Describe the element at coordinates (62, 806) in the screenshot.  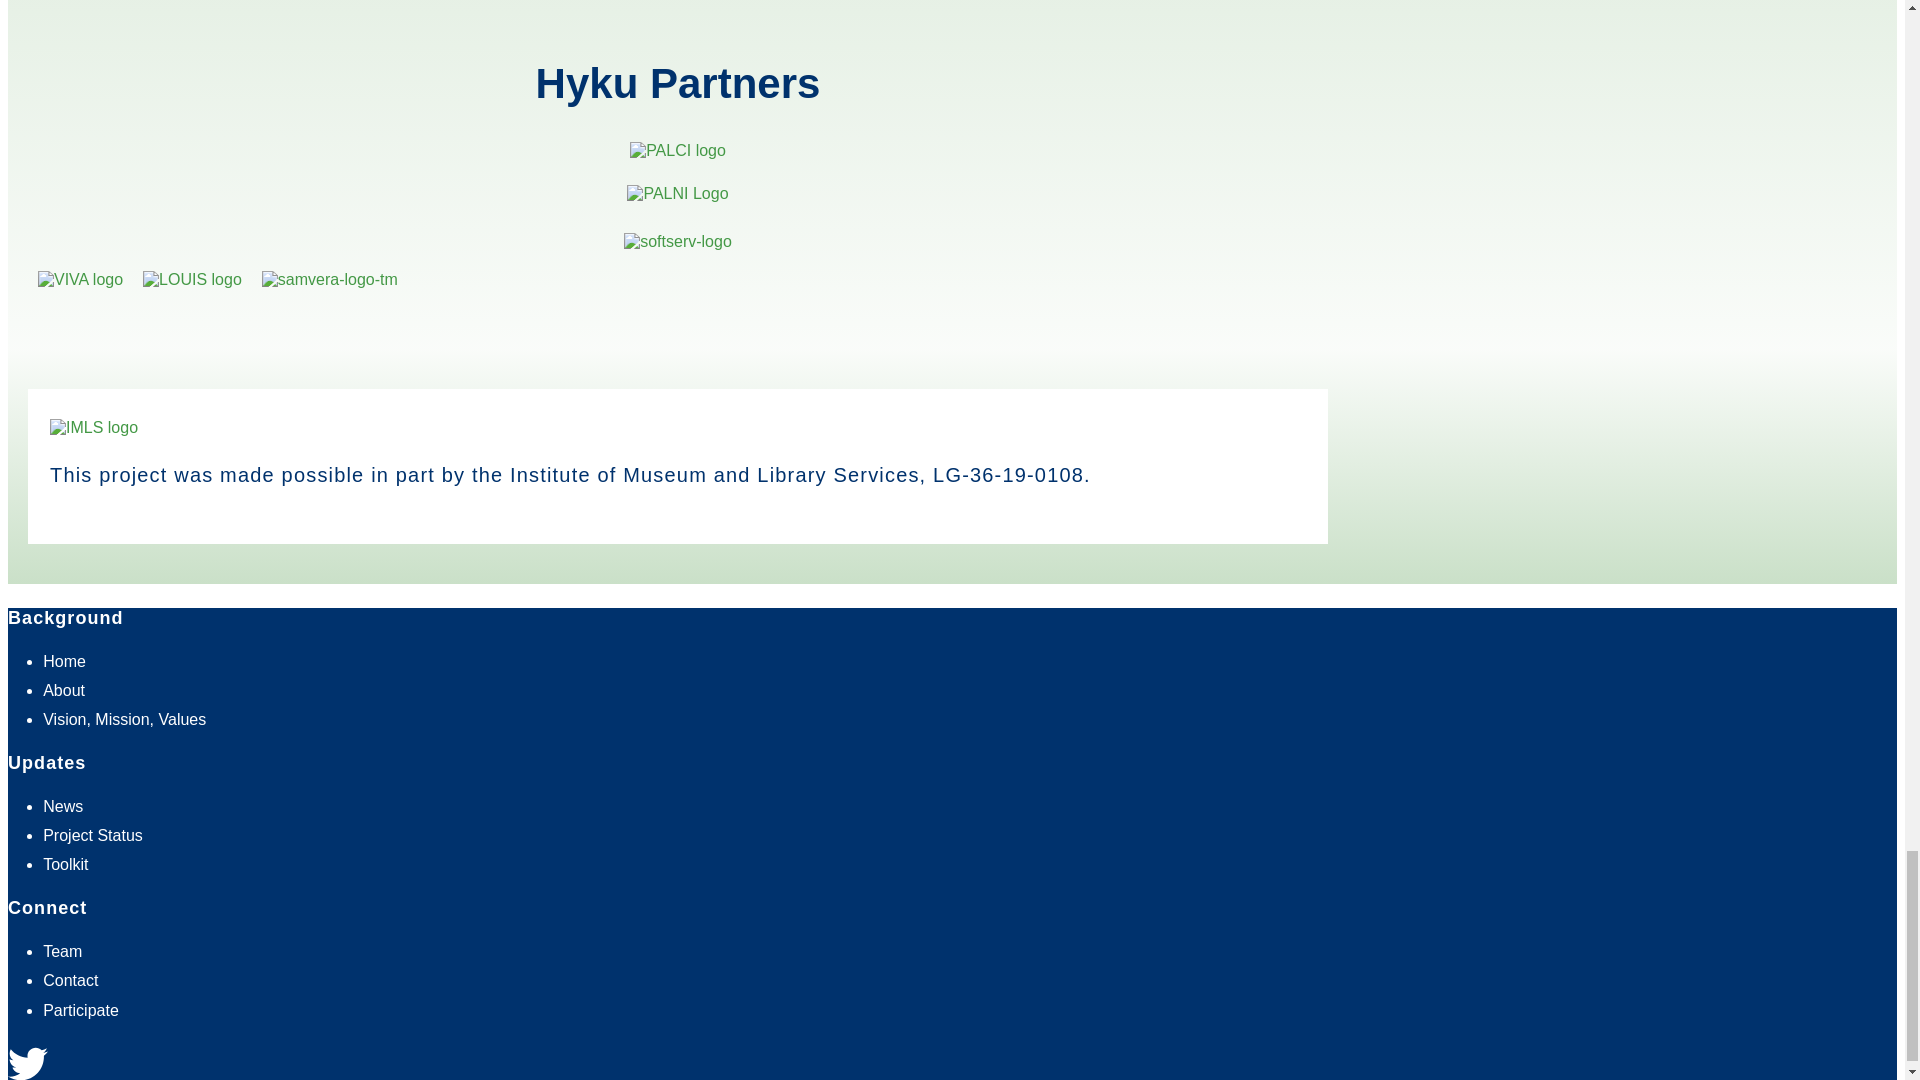
I see `News` at that location.